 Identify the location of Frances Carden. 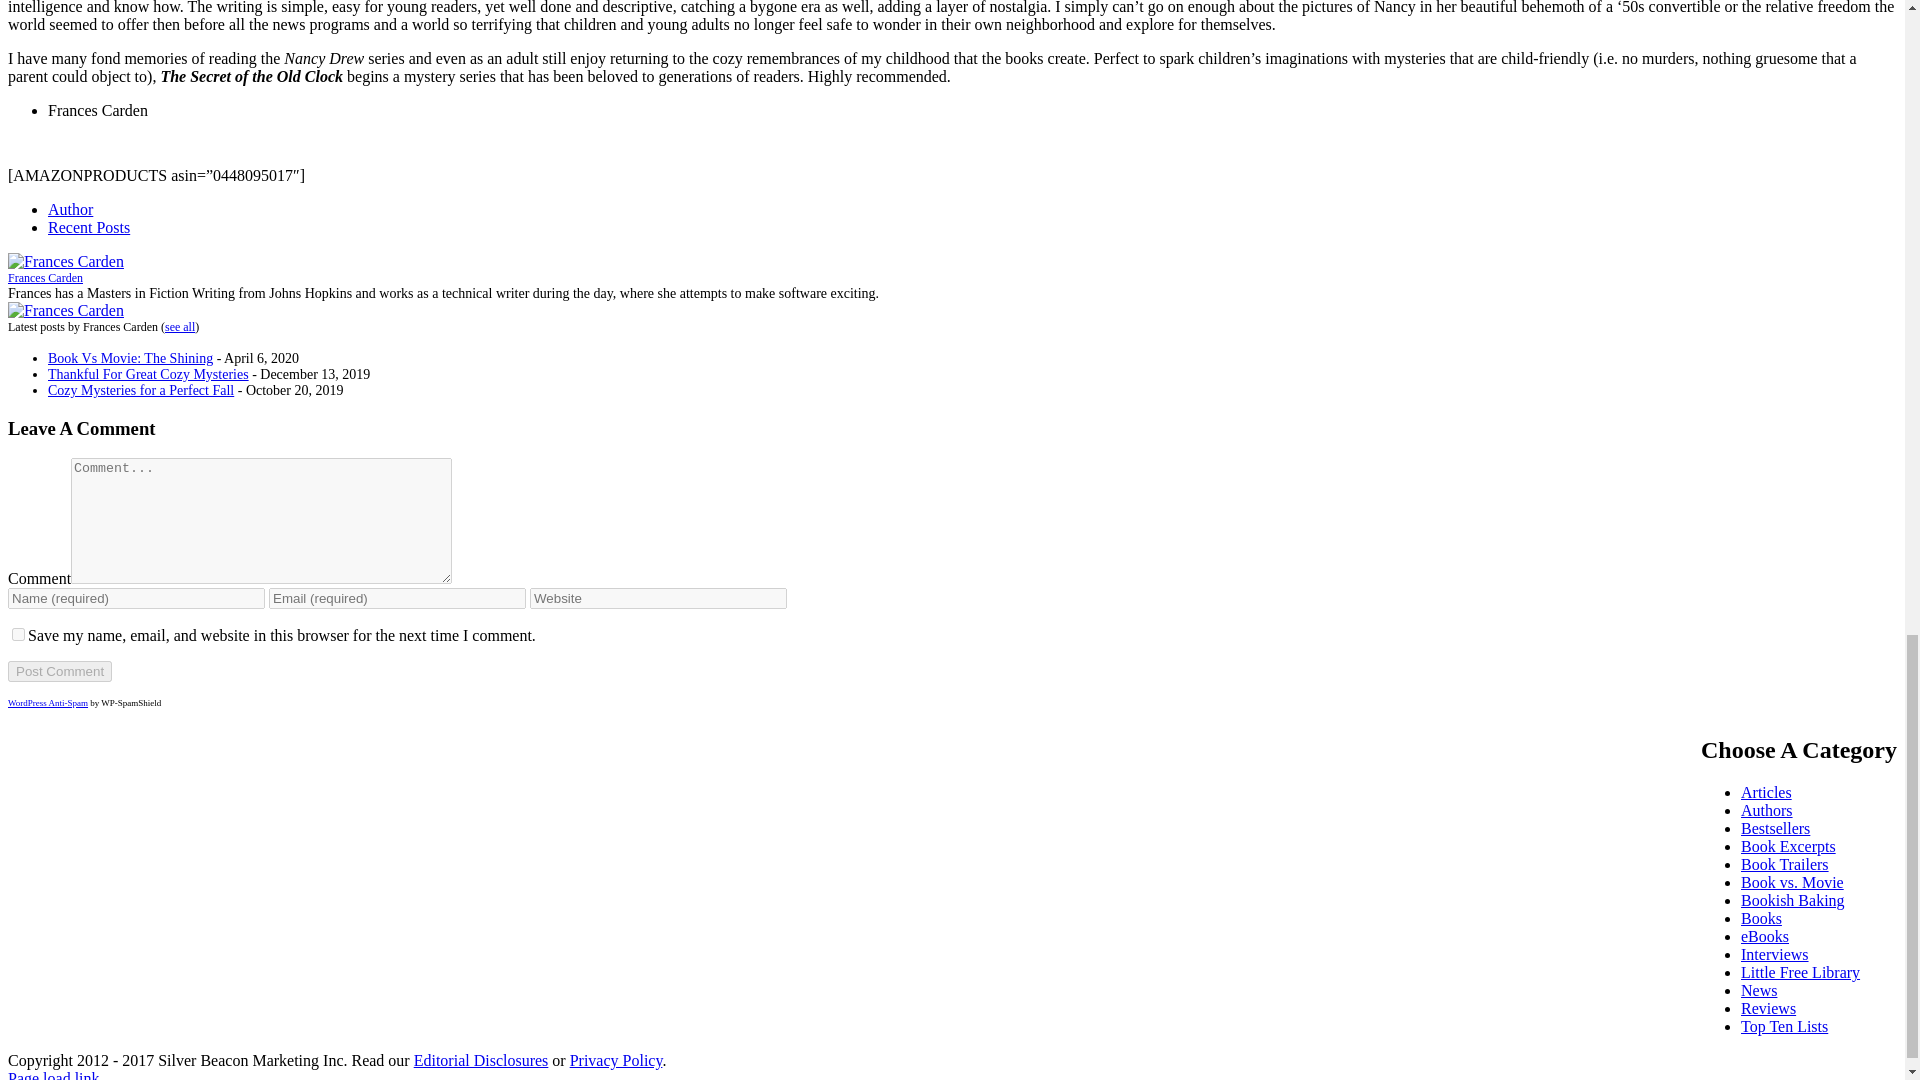
(66, 310).